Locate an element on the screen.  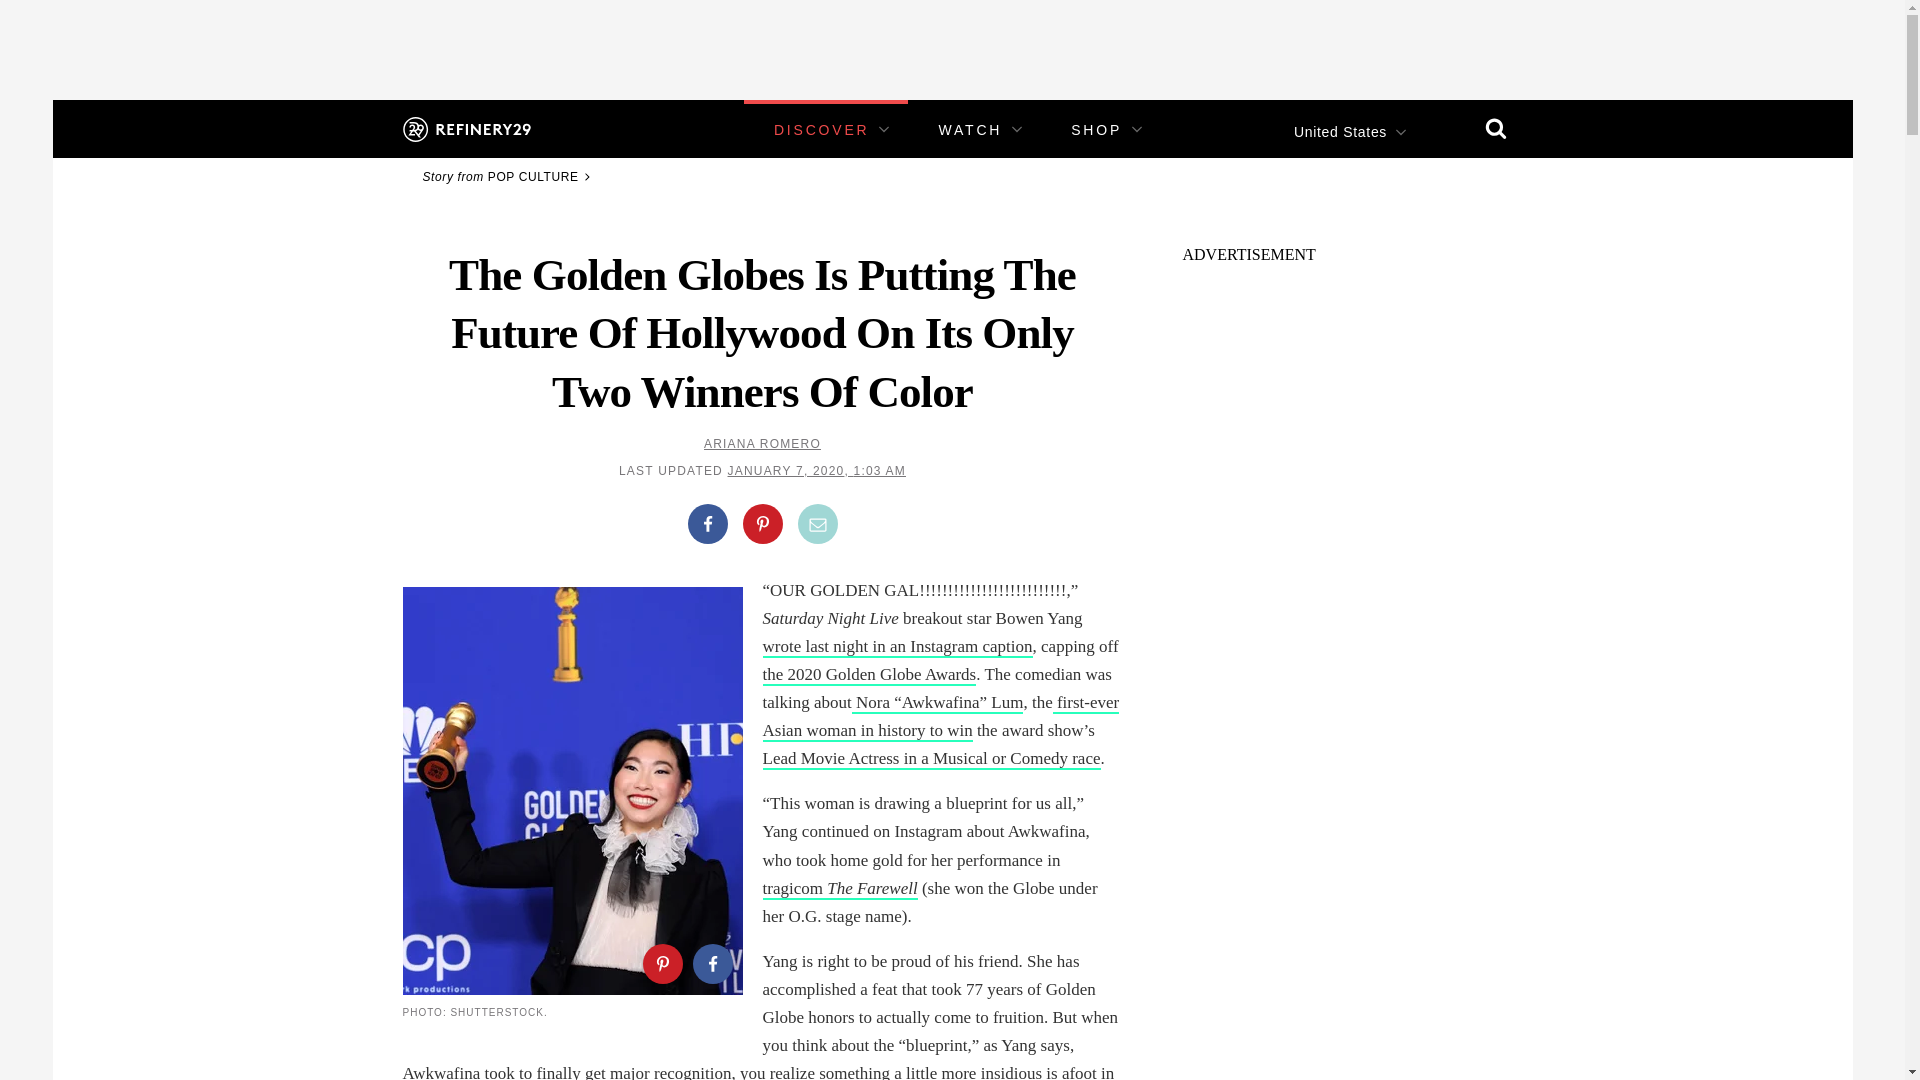
Share on Pinterest is located at coordinates (661, 963).